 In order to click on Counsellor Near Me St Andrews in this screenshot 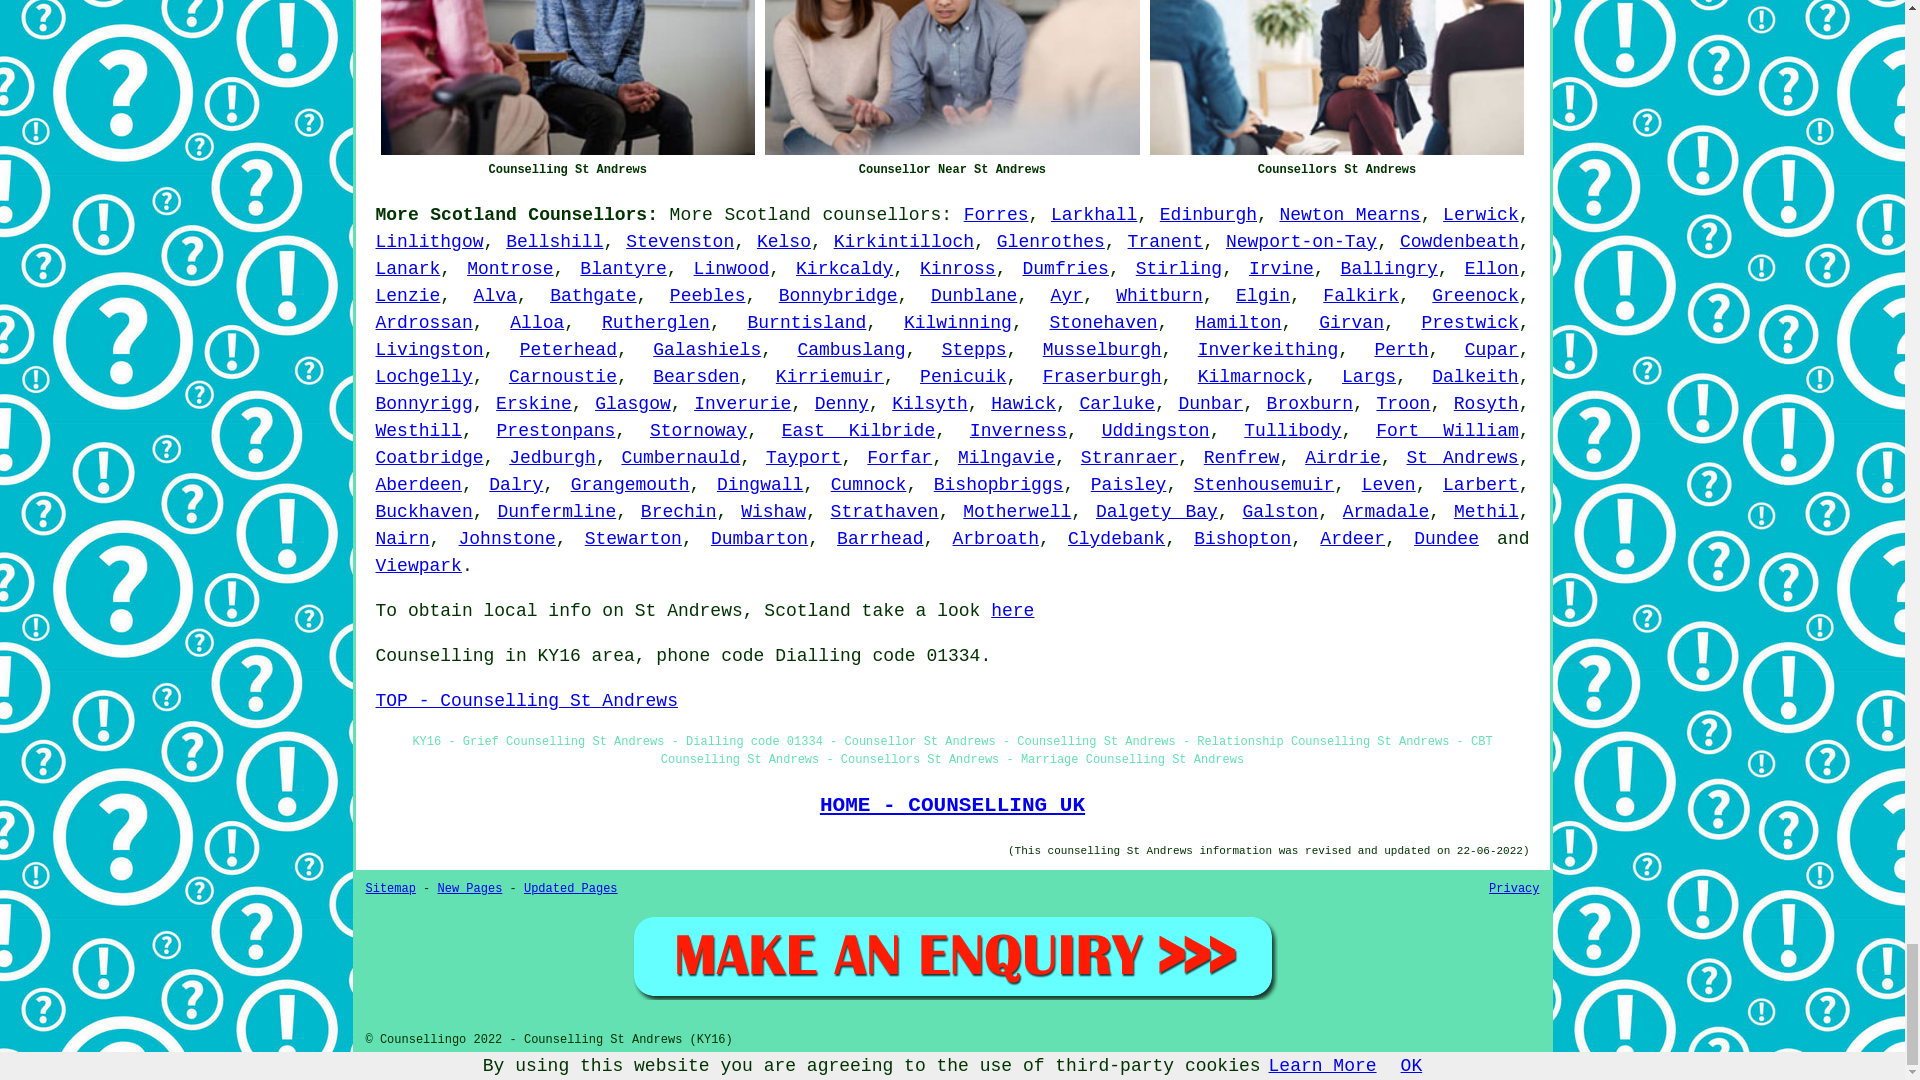, I will do `click(952, 78)`.